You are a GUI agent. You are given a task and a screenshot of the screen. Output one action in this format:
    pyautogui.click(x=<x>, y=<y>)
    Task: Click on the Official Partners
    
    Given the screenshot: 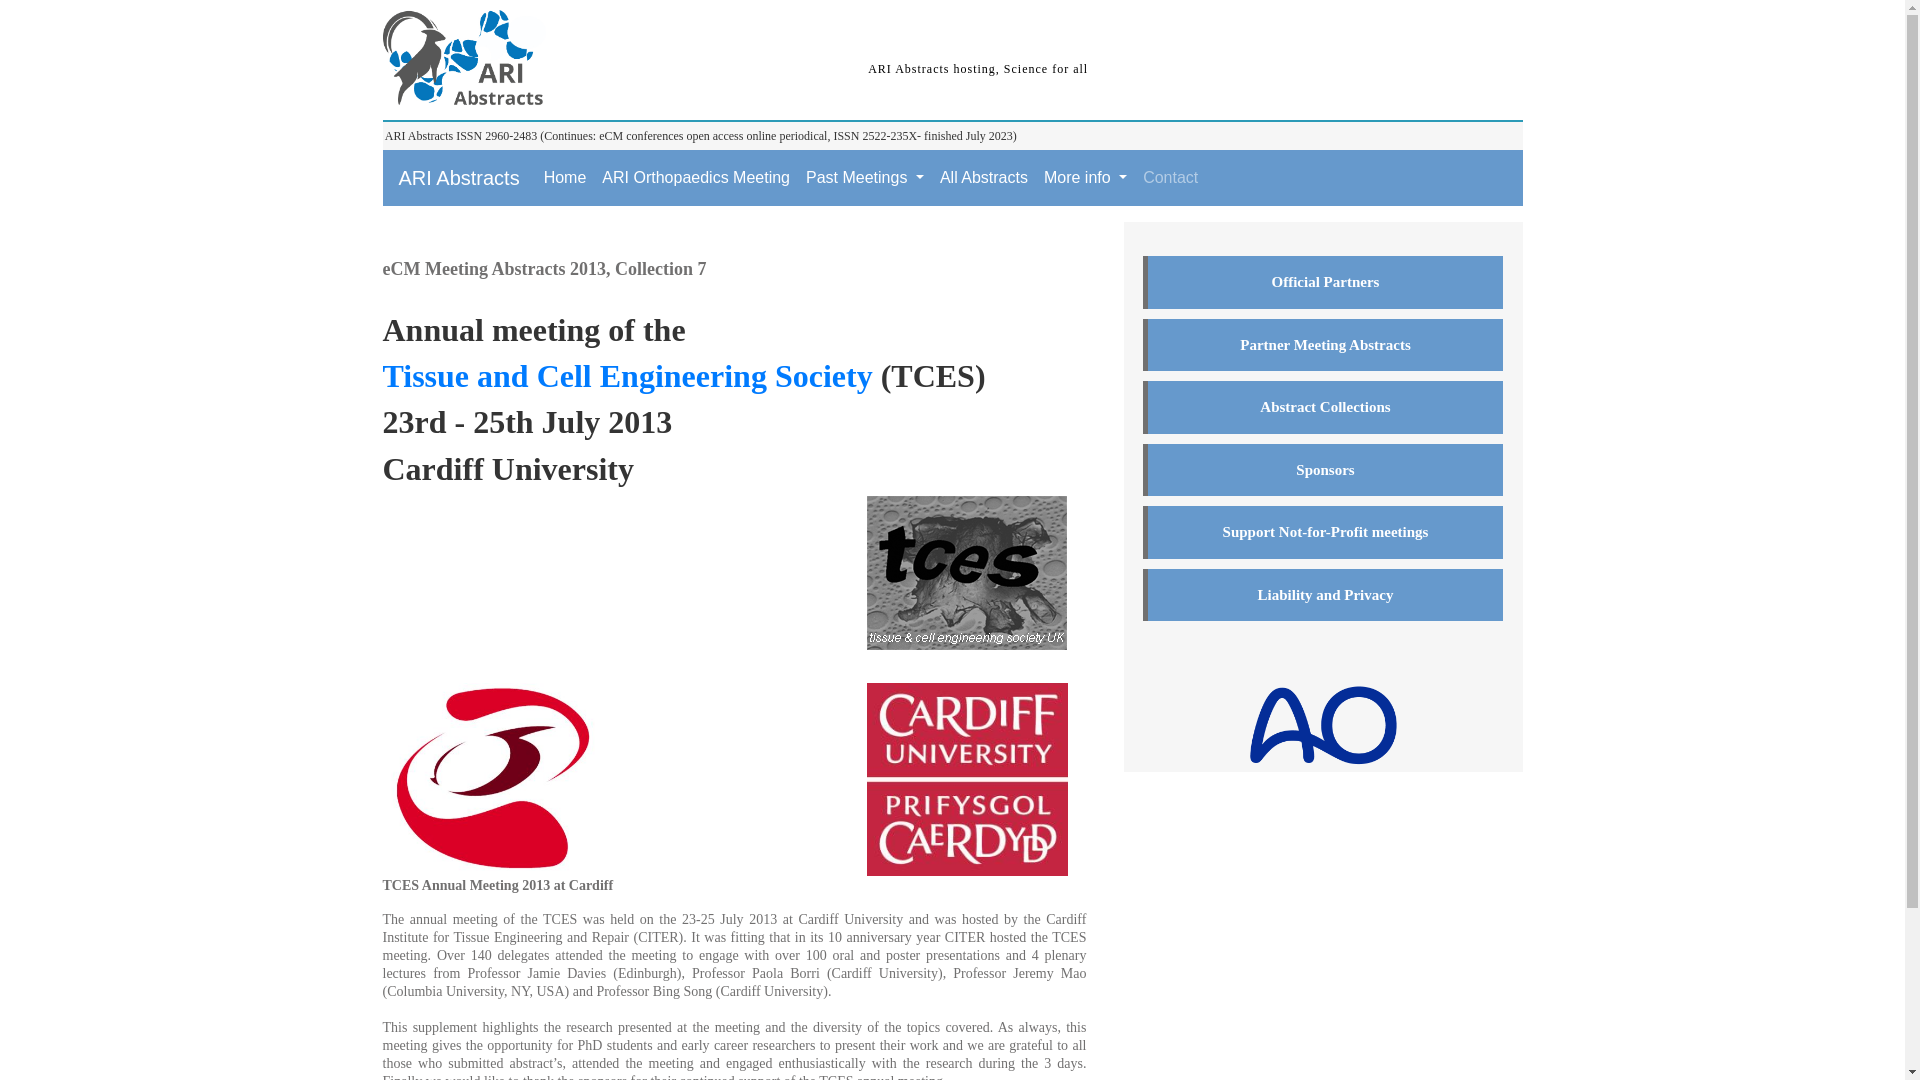 What is the action you would take?
    pyautogui.click(x=1322, y=282)
    